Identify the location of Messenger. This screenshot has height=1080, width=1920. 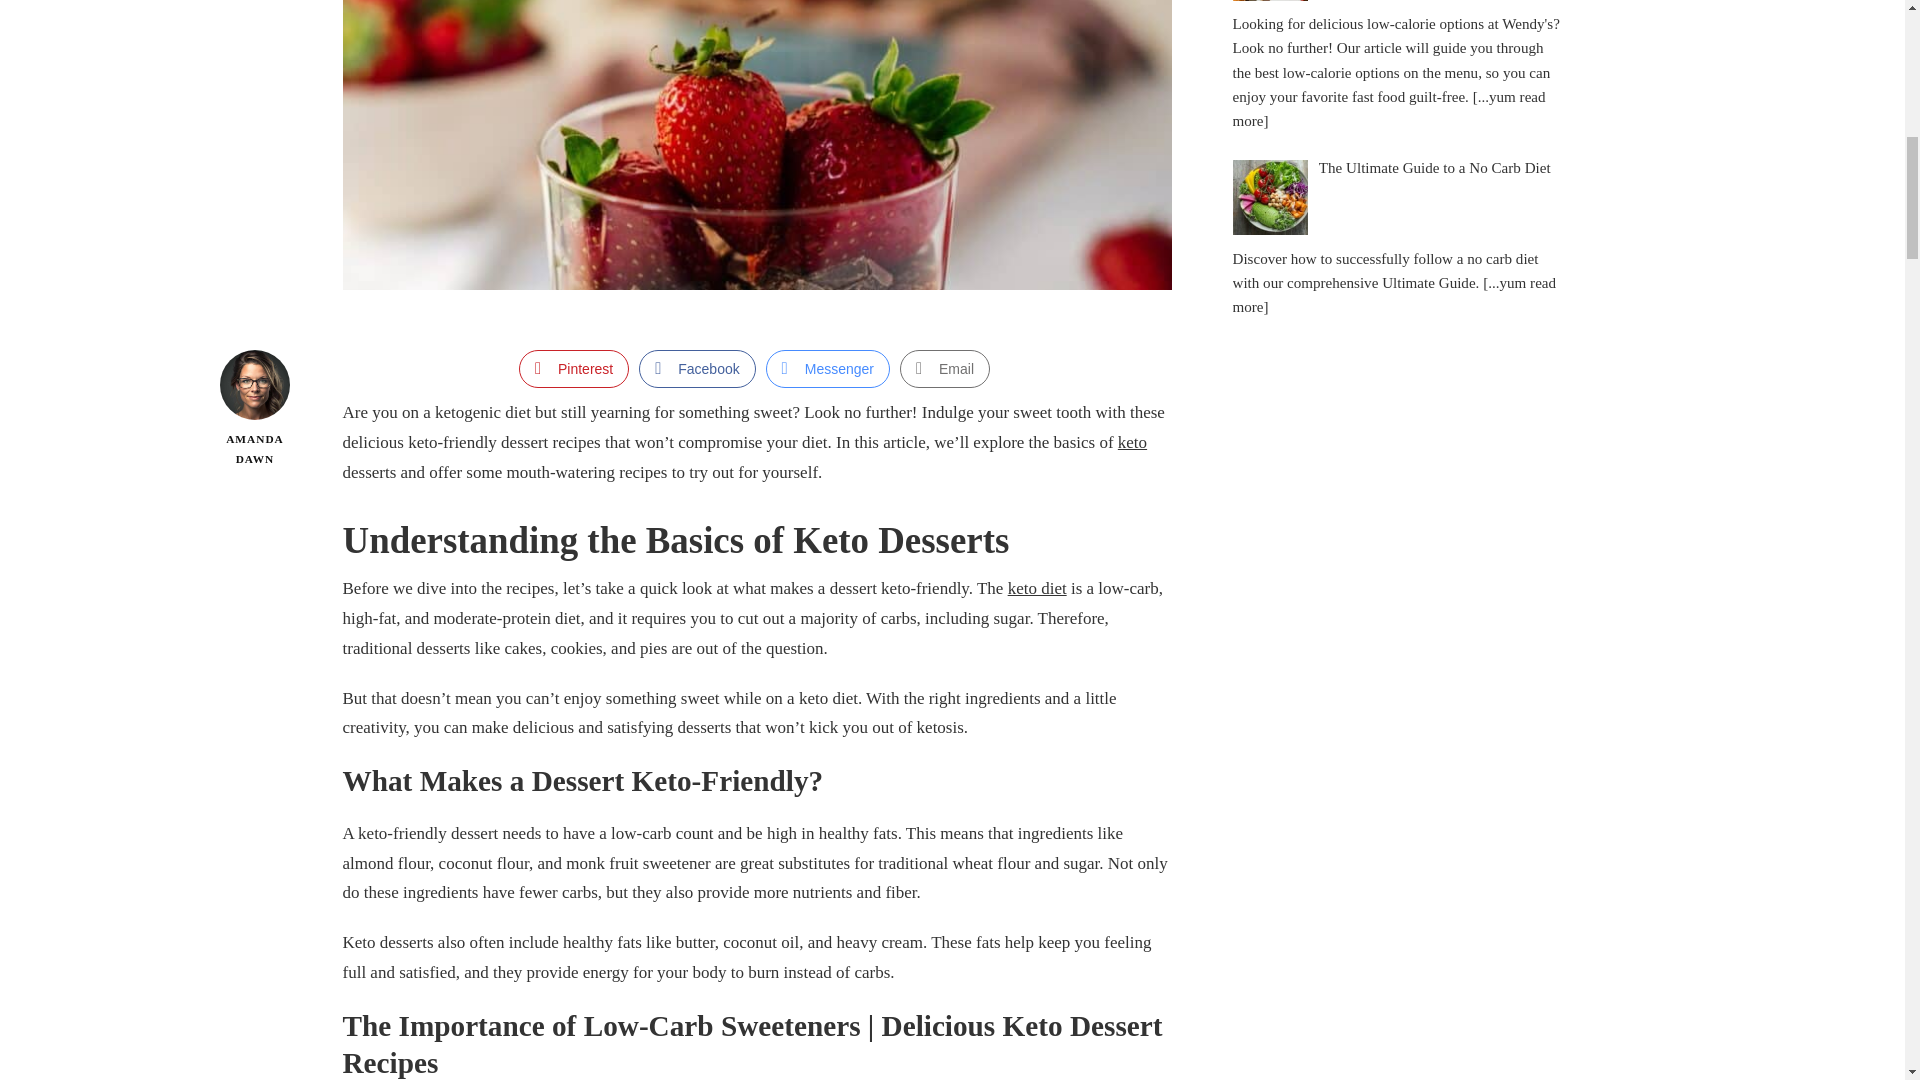
(828, 368).